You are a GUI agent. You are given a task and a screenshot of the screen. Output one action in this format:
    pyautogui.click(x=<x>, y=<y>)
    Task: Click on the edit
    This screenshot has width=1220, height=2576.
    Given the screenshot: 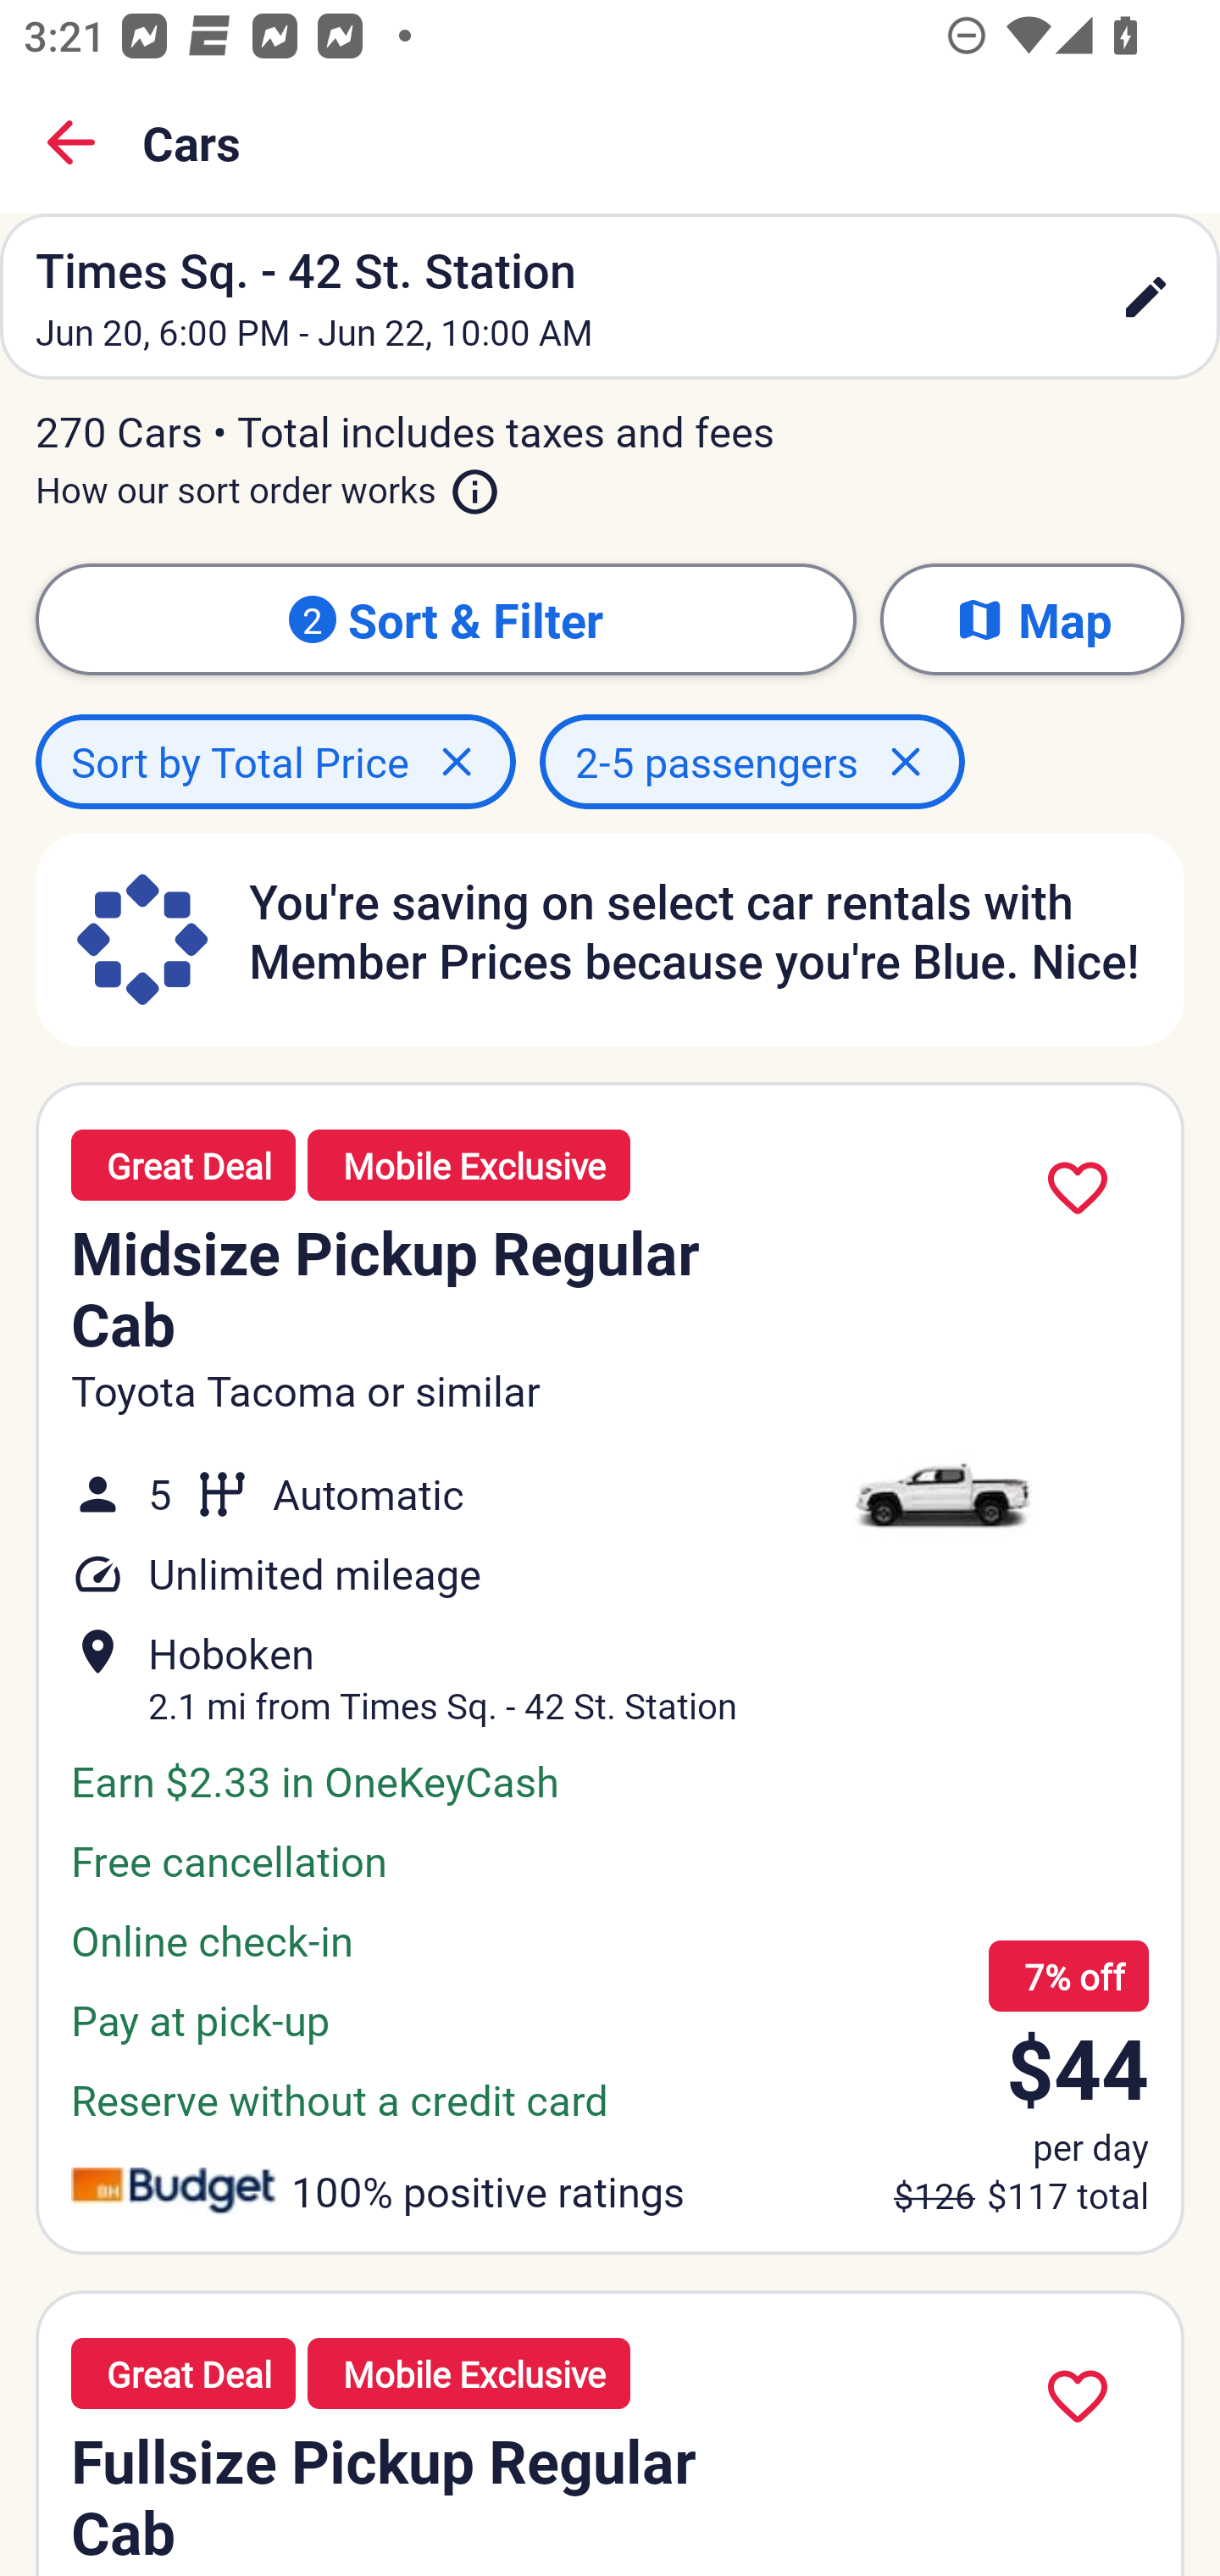 What is the action you would take?
    pyautogui.click(x=1145, y=297)
    